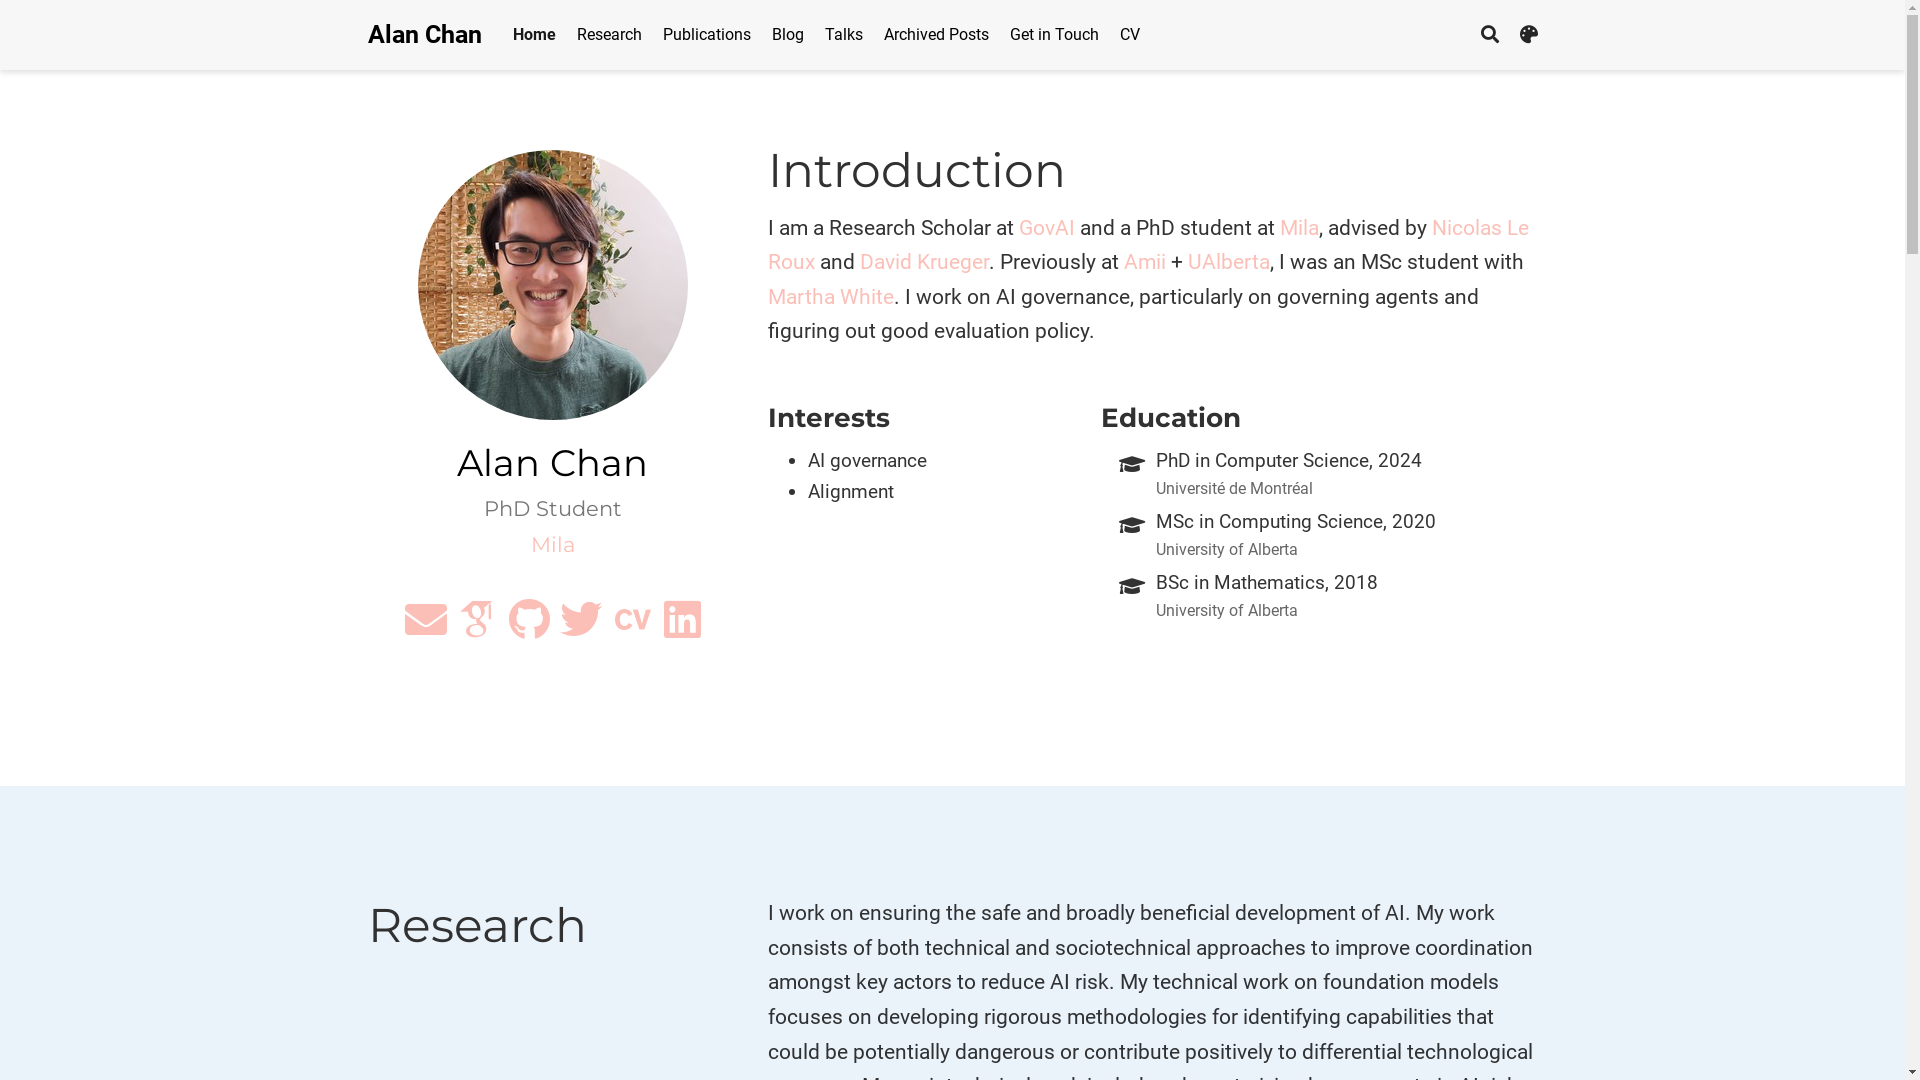 The image size is (1920, 1080). What do you see at coordinates (1148, 246) in the screenshot?
I see `Nicolas Le Roux` at bounding box center [1148, 246].